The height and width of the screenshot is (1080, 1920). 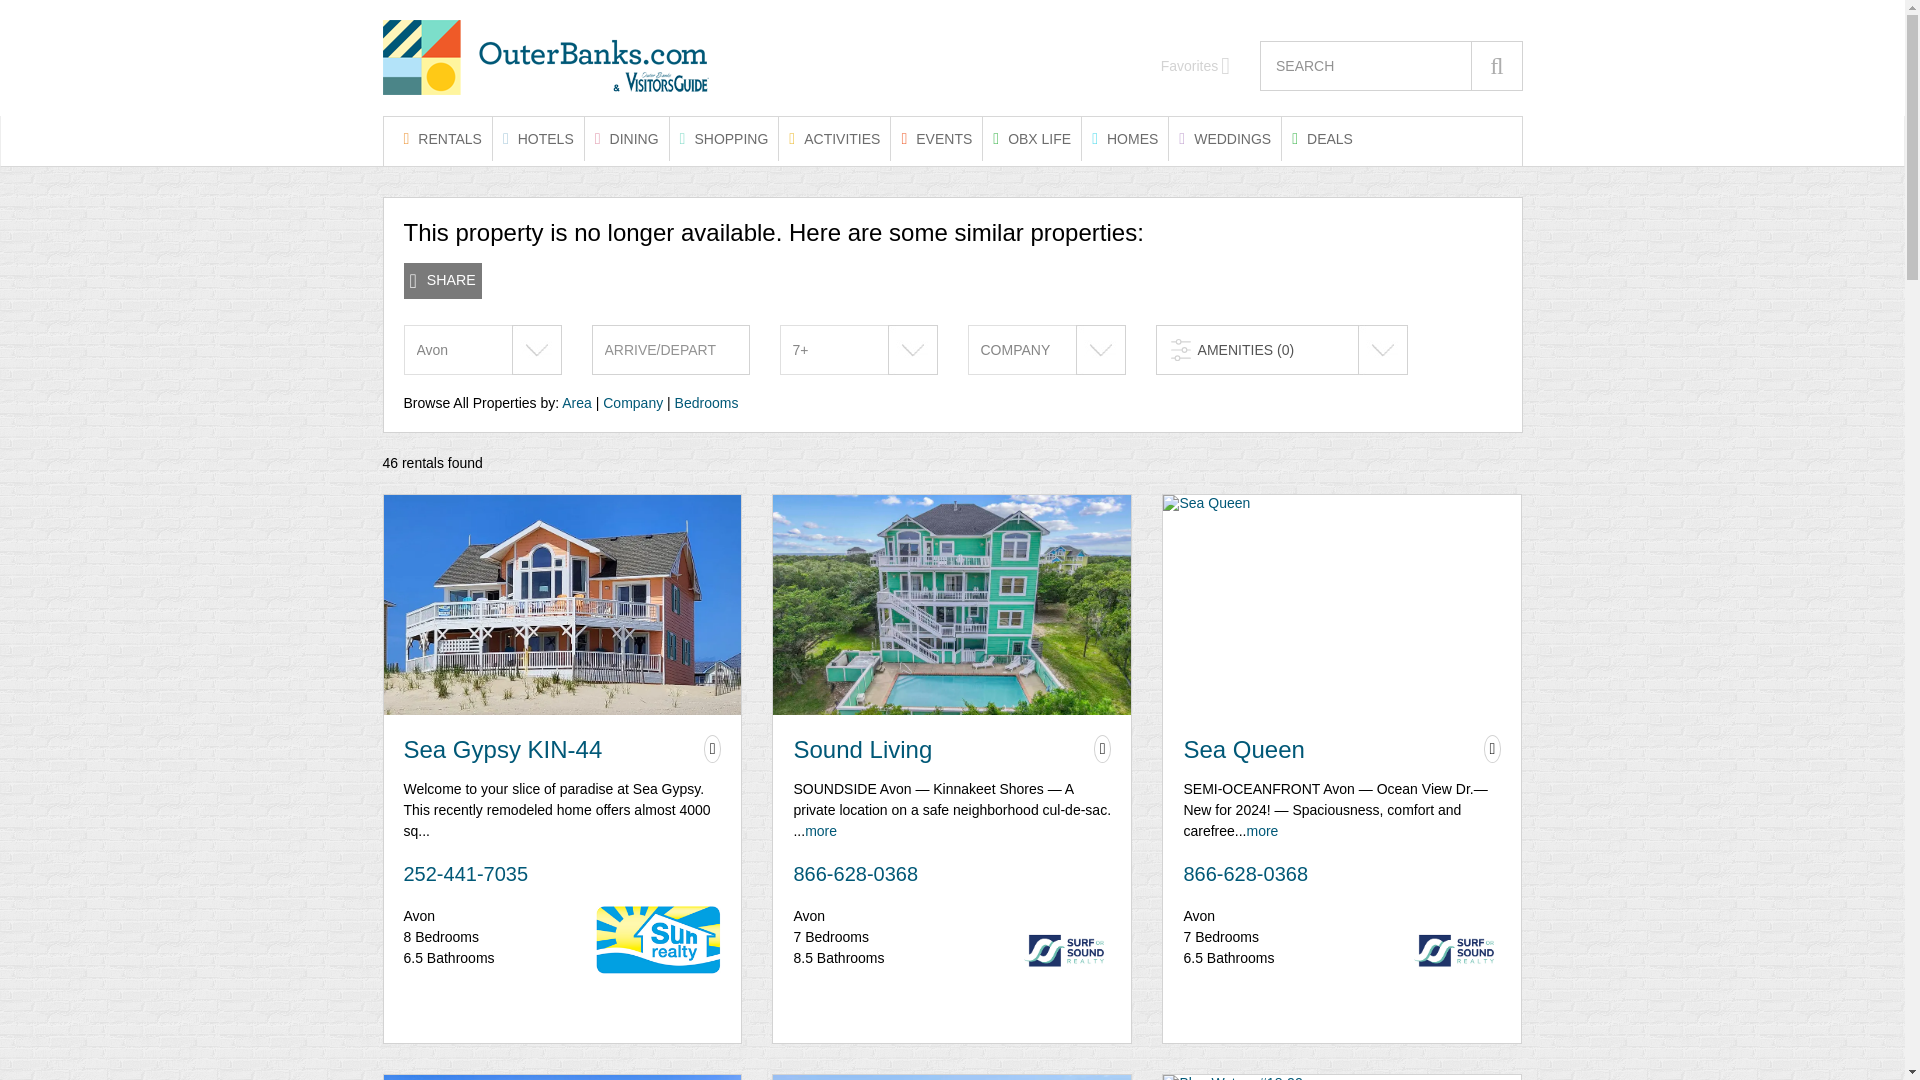 What do you see at coordinates (442, 138) in the screenshot?
I see `RENTALS` at bounding box center [442, 138].